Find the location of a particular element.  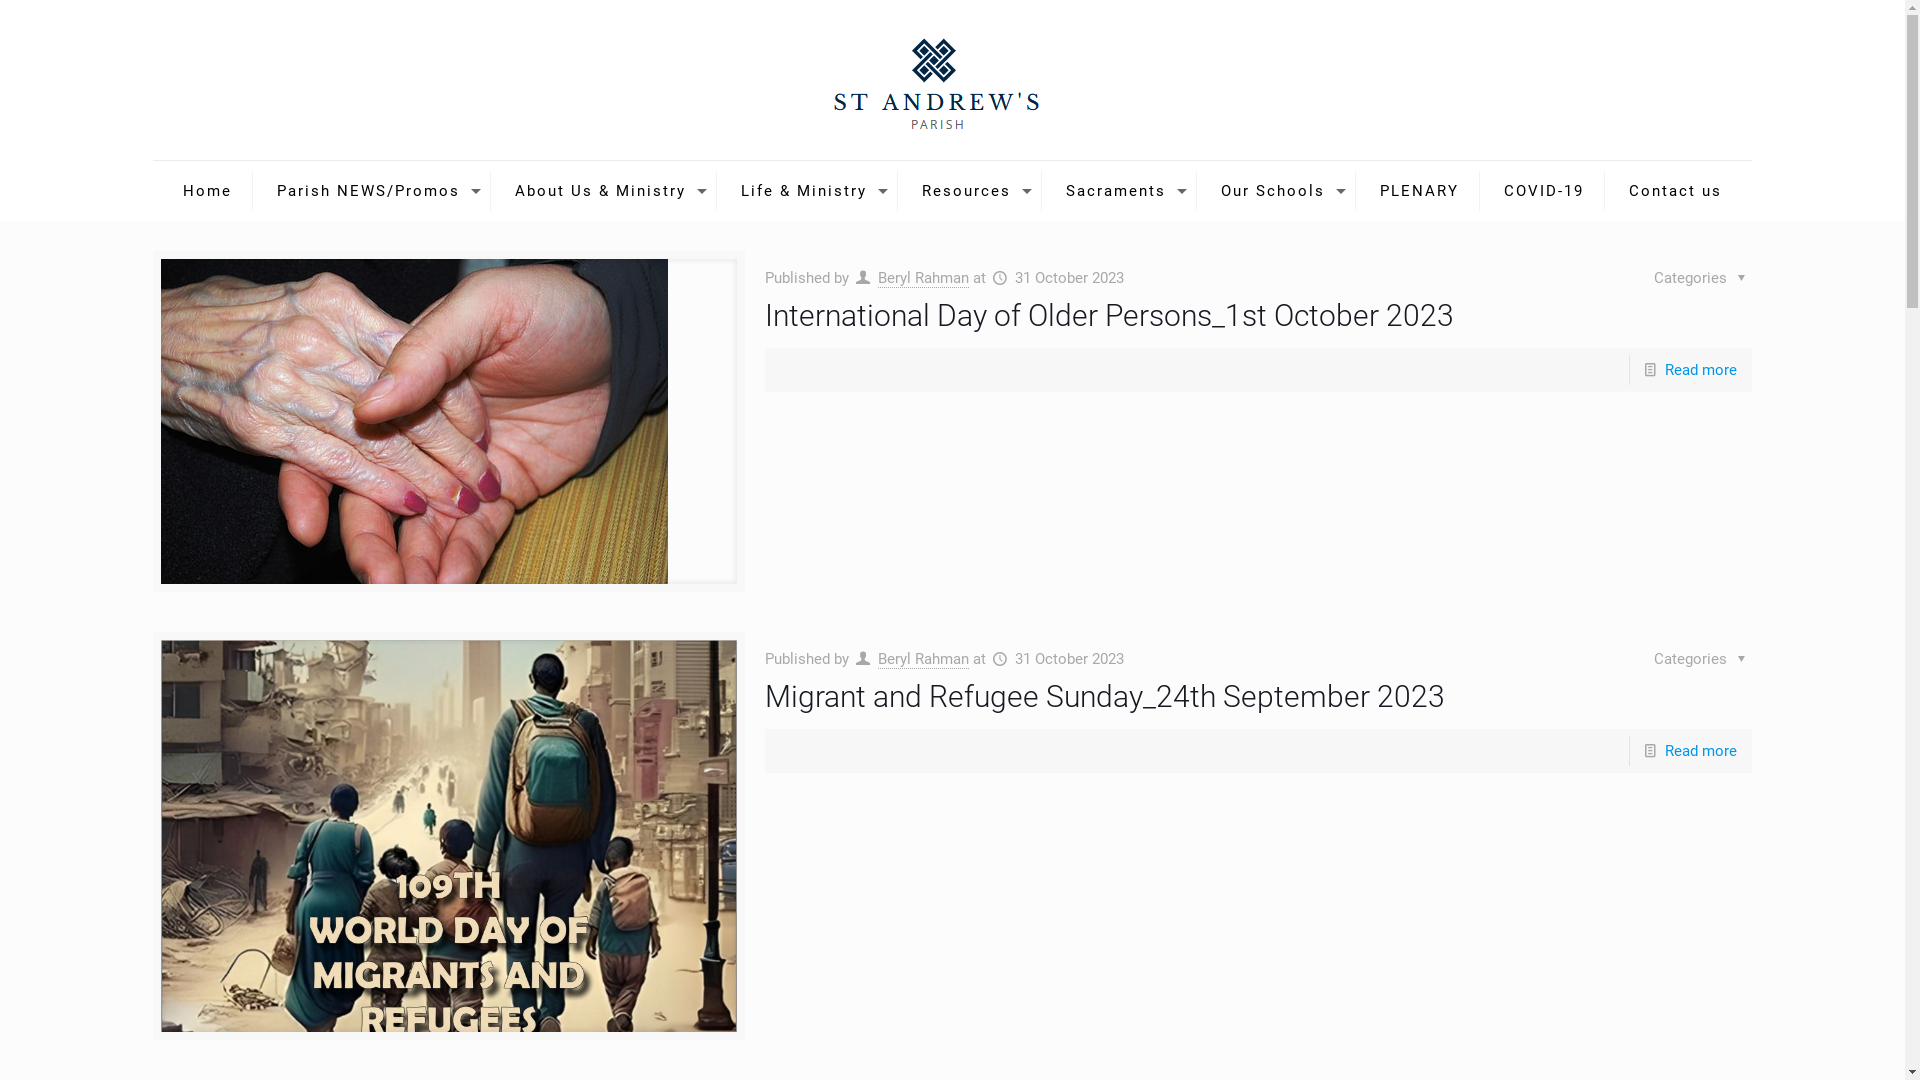

St Andrew's Parish is located at coordinates (952, 80).